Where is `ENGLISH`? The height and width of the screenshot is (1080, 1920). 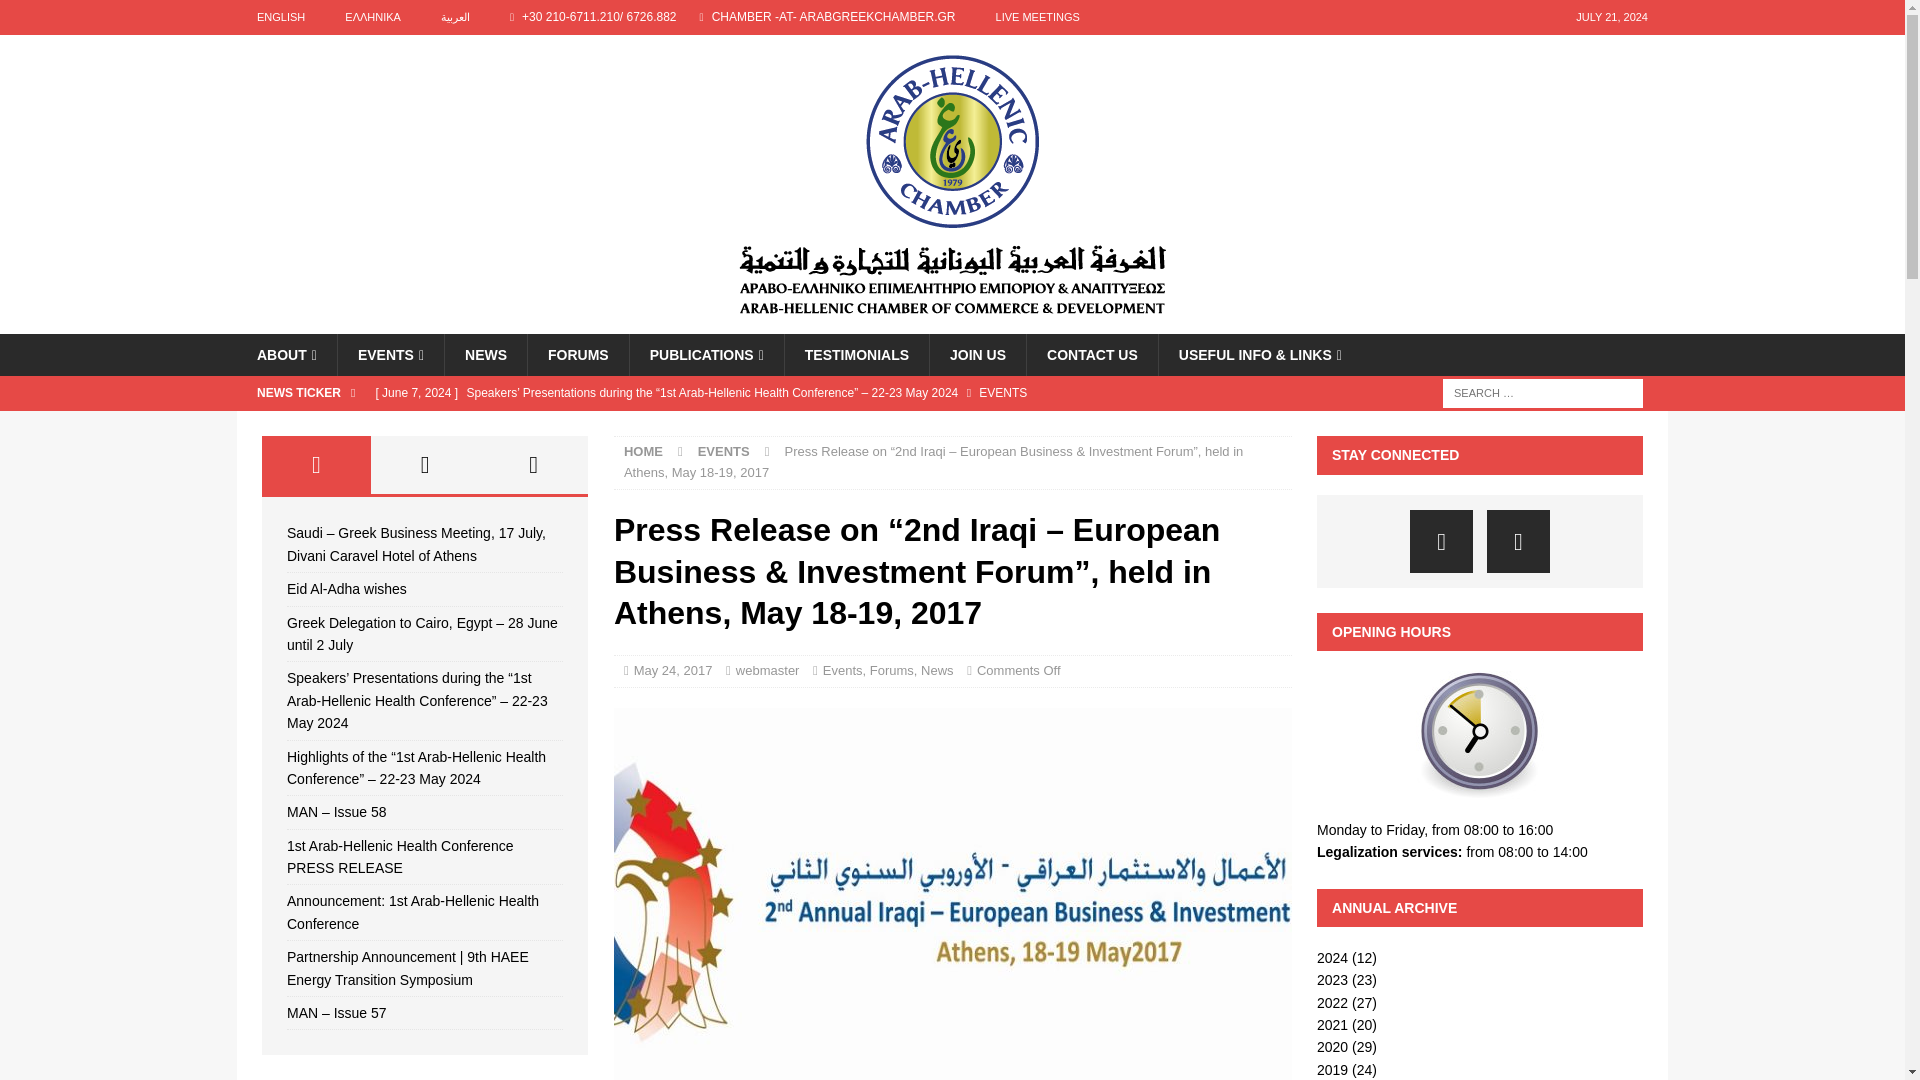
ENGLISH is located at coordinates (280, 17).